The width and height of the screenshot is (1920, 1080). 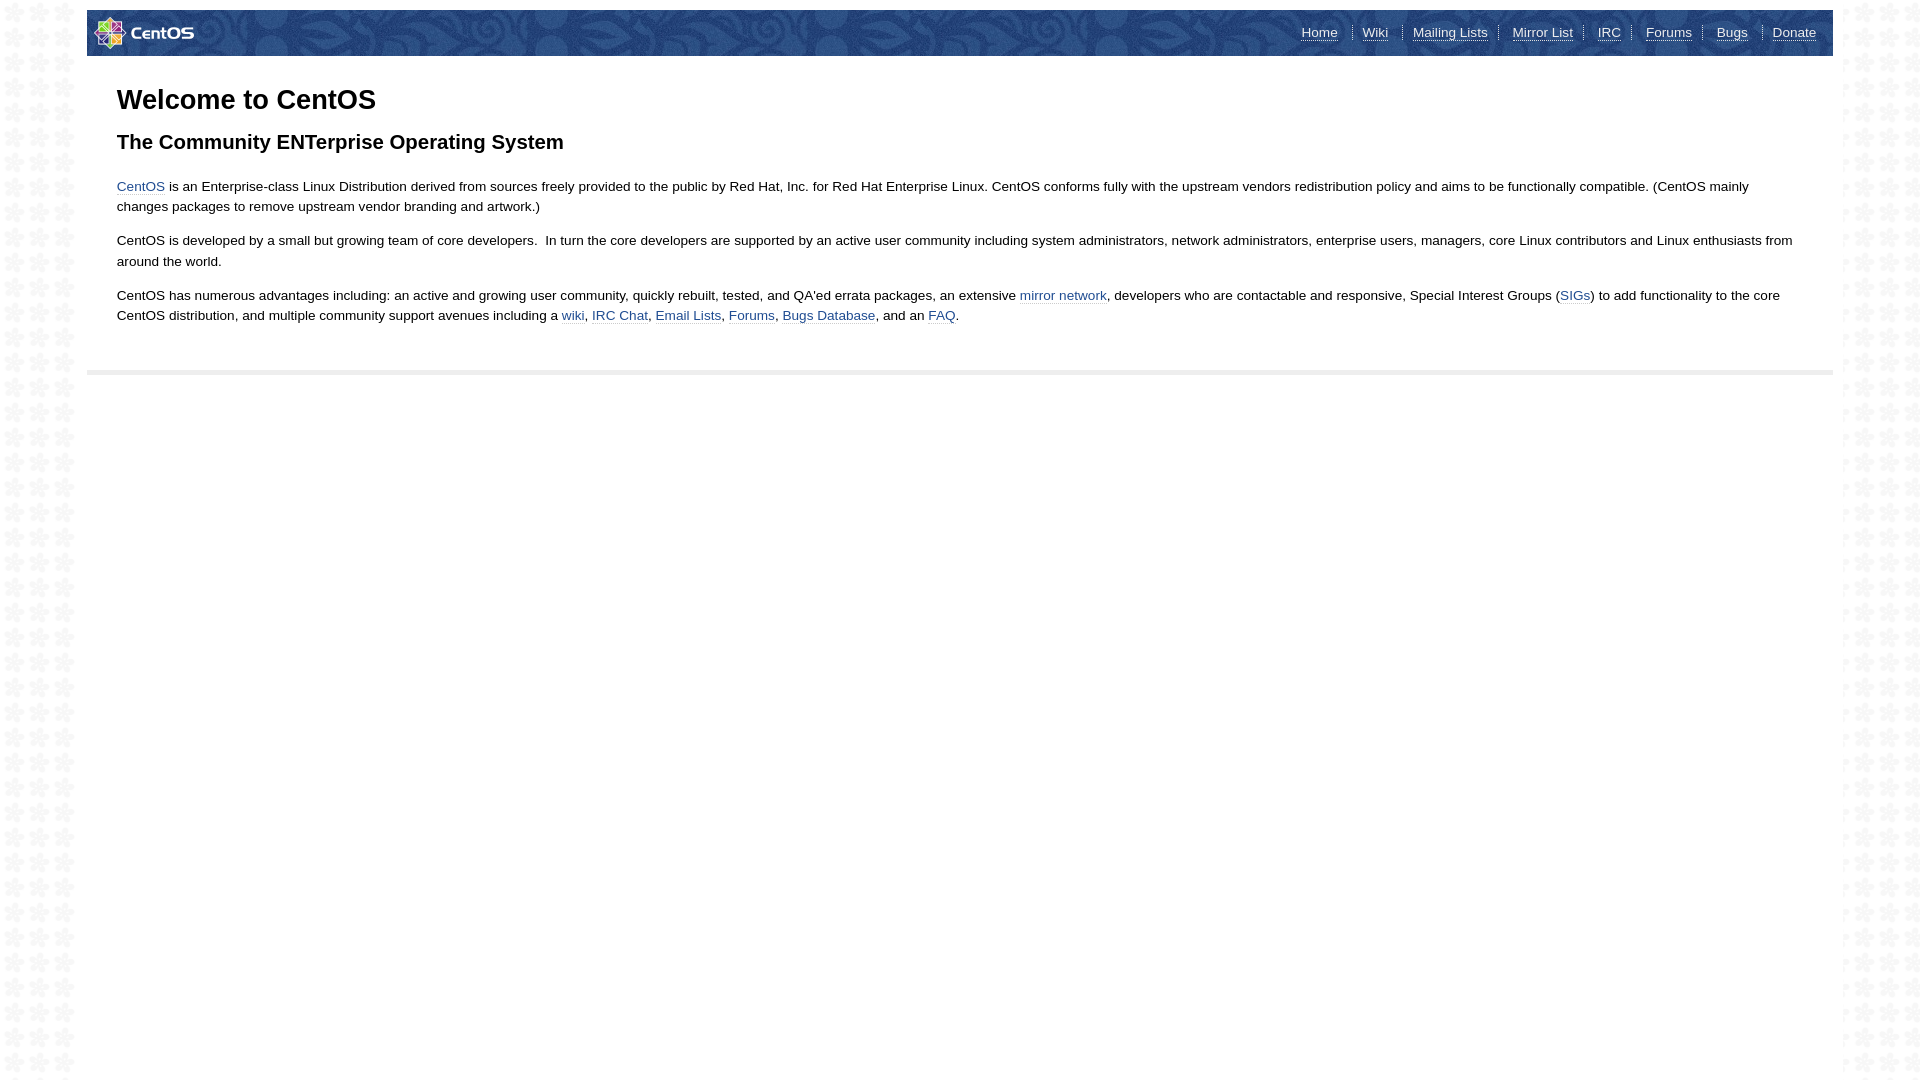 I want to click on mirror network, so click(x=1064, y=296).